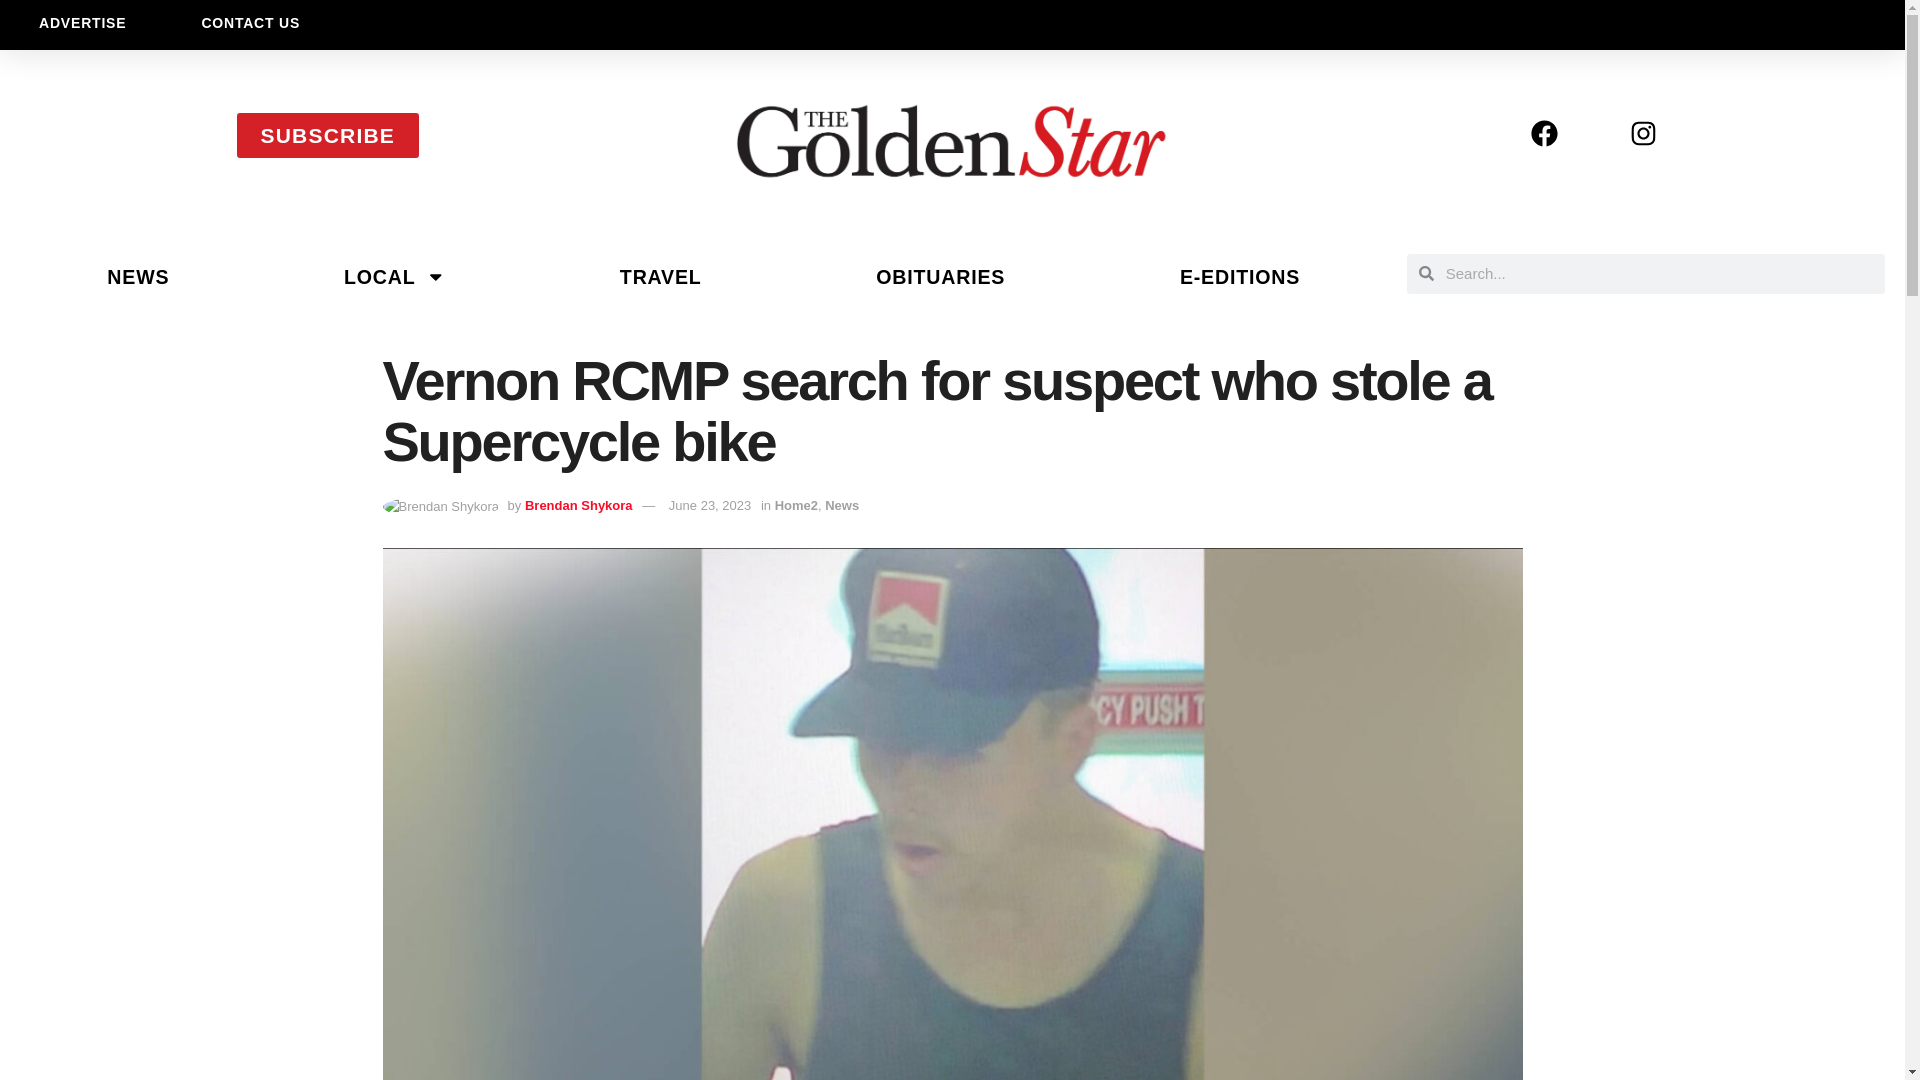  What do you see at coordinates (1240, 276) in the screenshot?
I see `E-EDITIONS` at bounding box center [1240, 276].